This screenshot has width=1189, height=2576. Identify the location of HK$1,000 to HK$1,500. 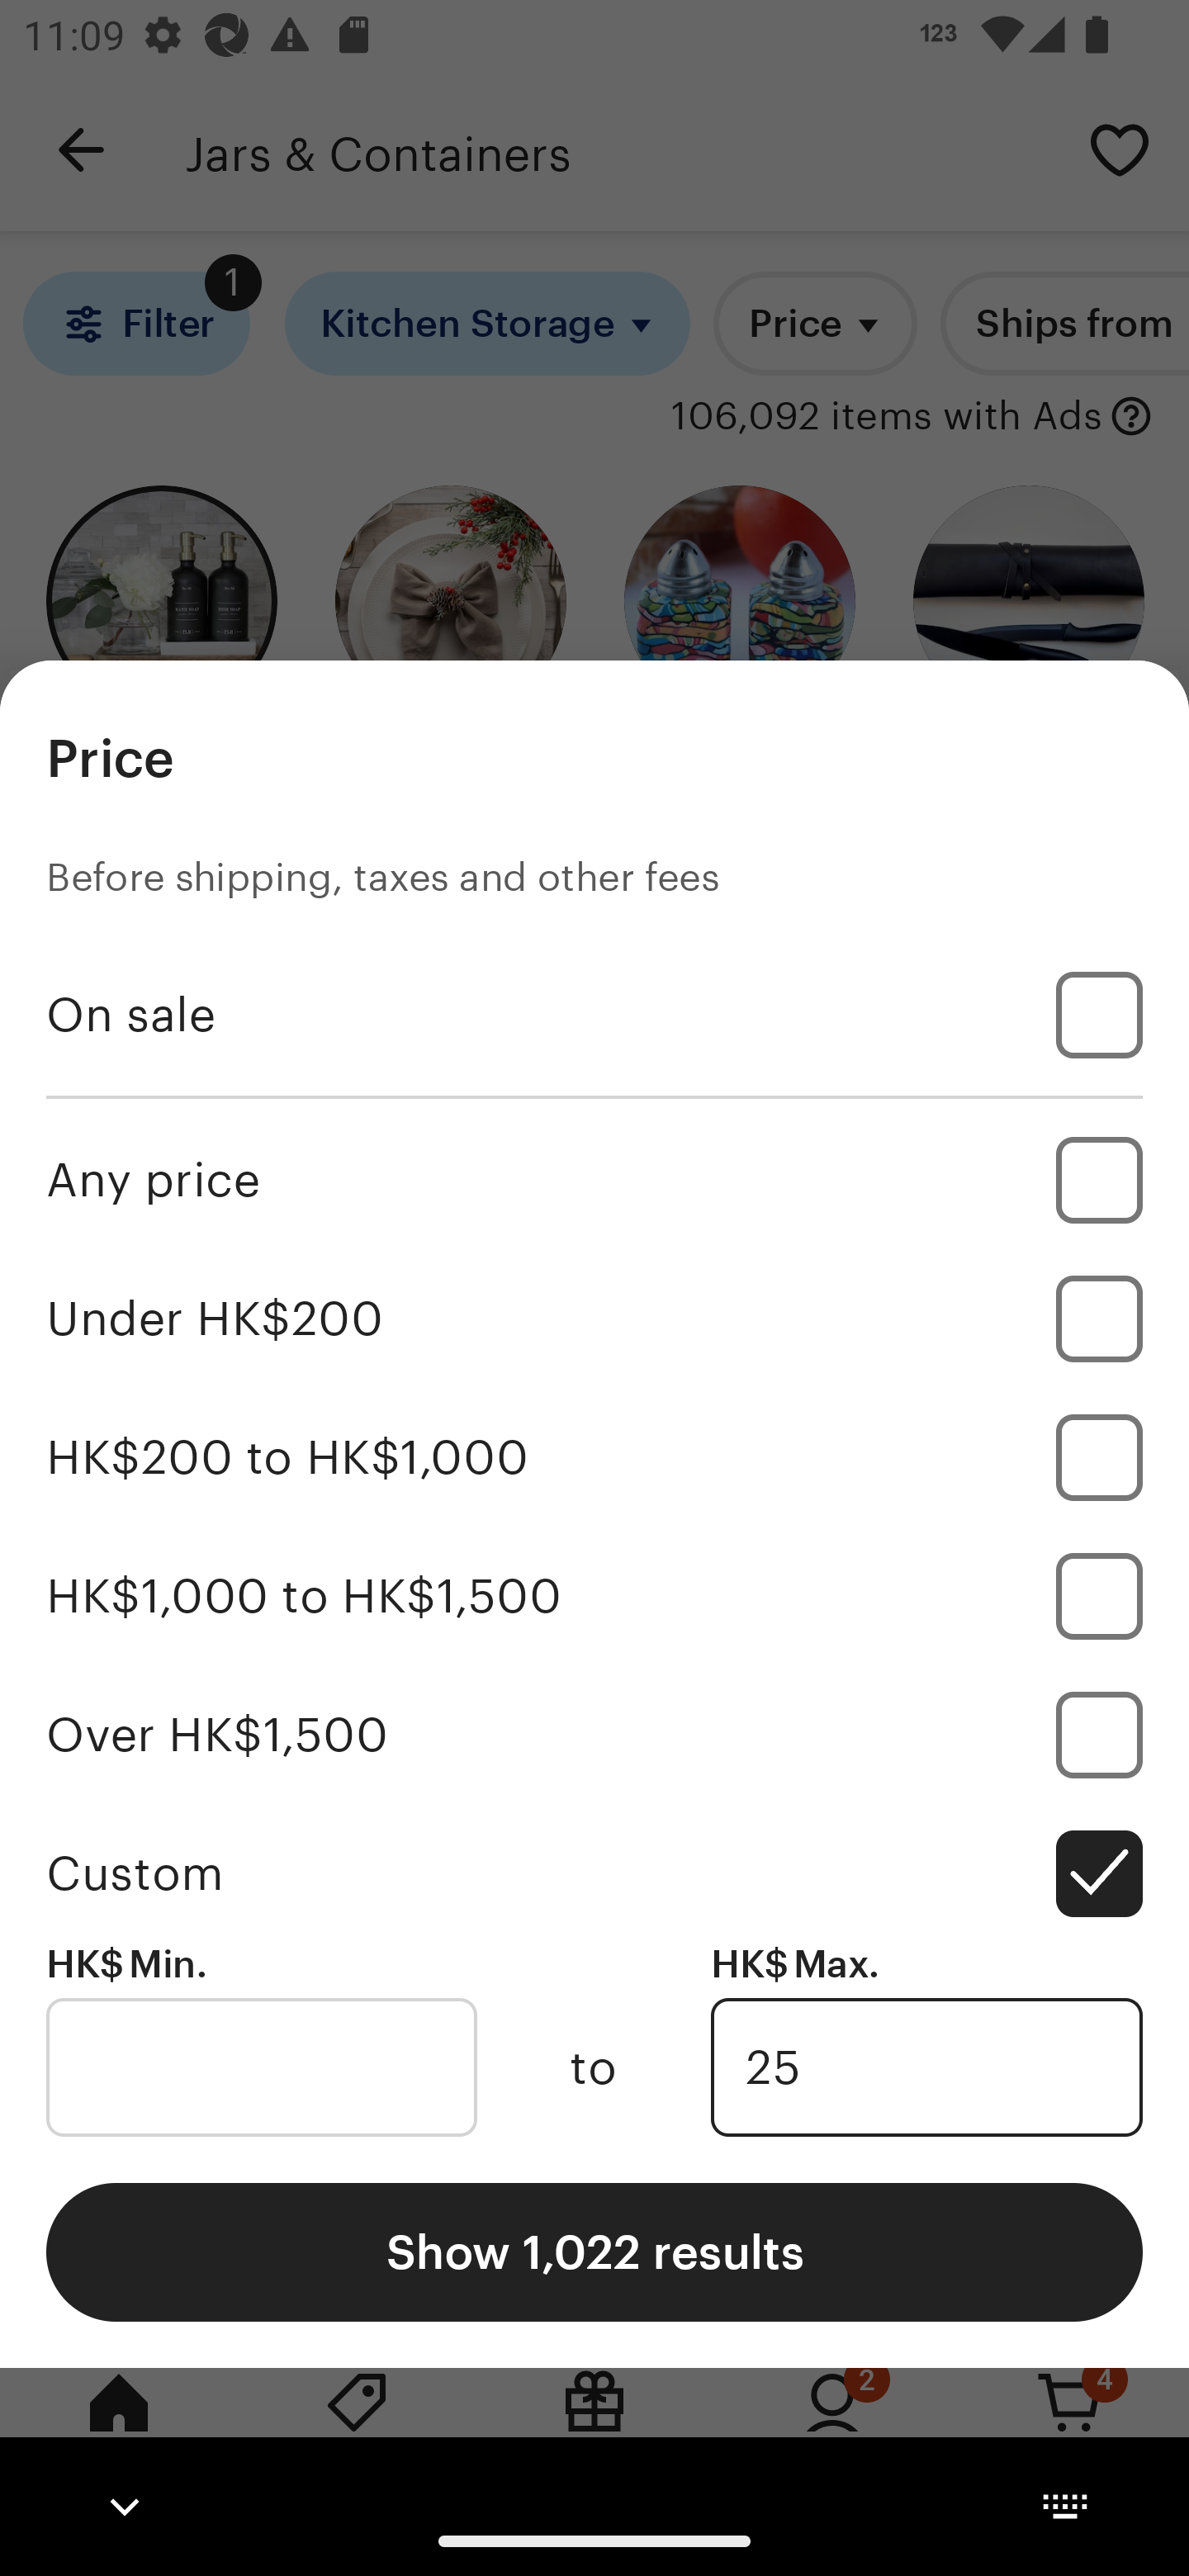
(594, 1595).